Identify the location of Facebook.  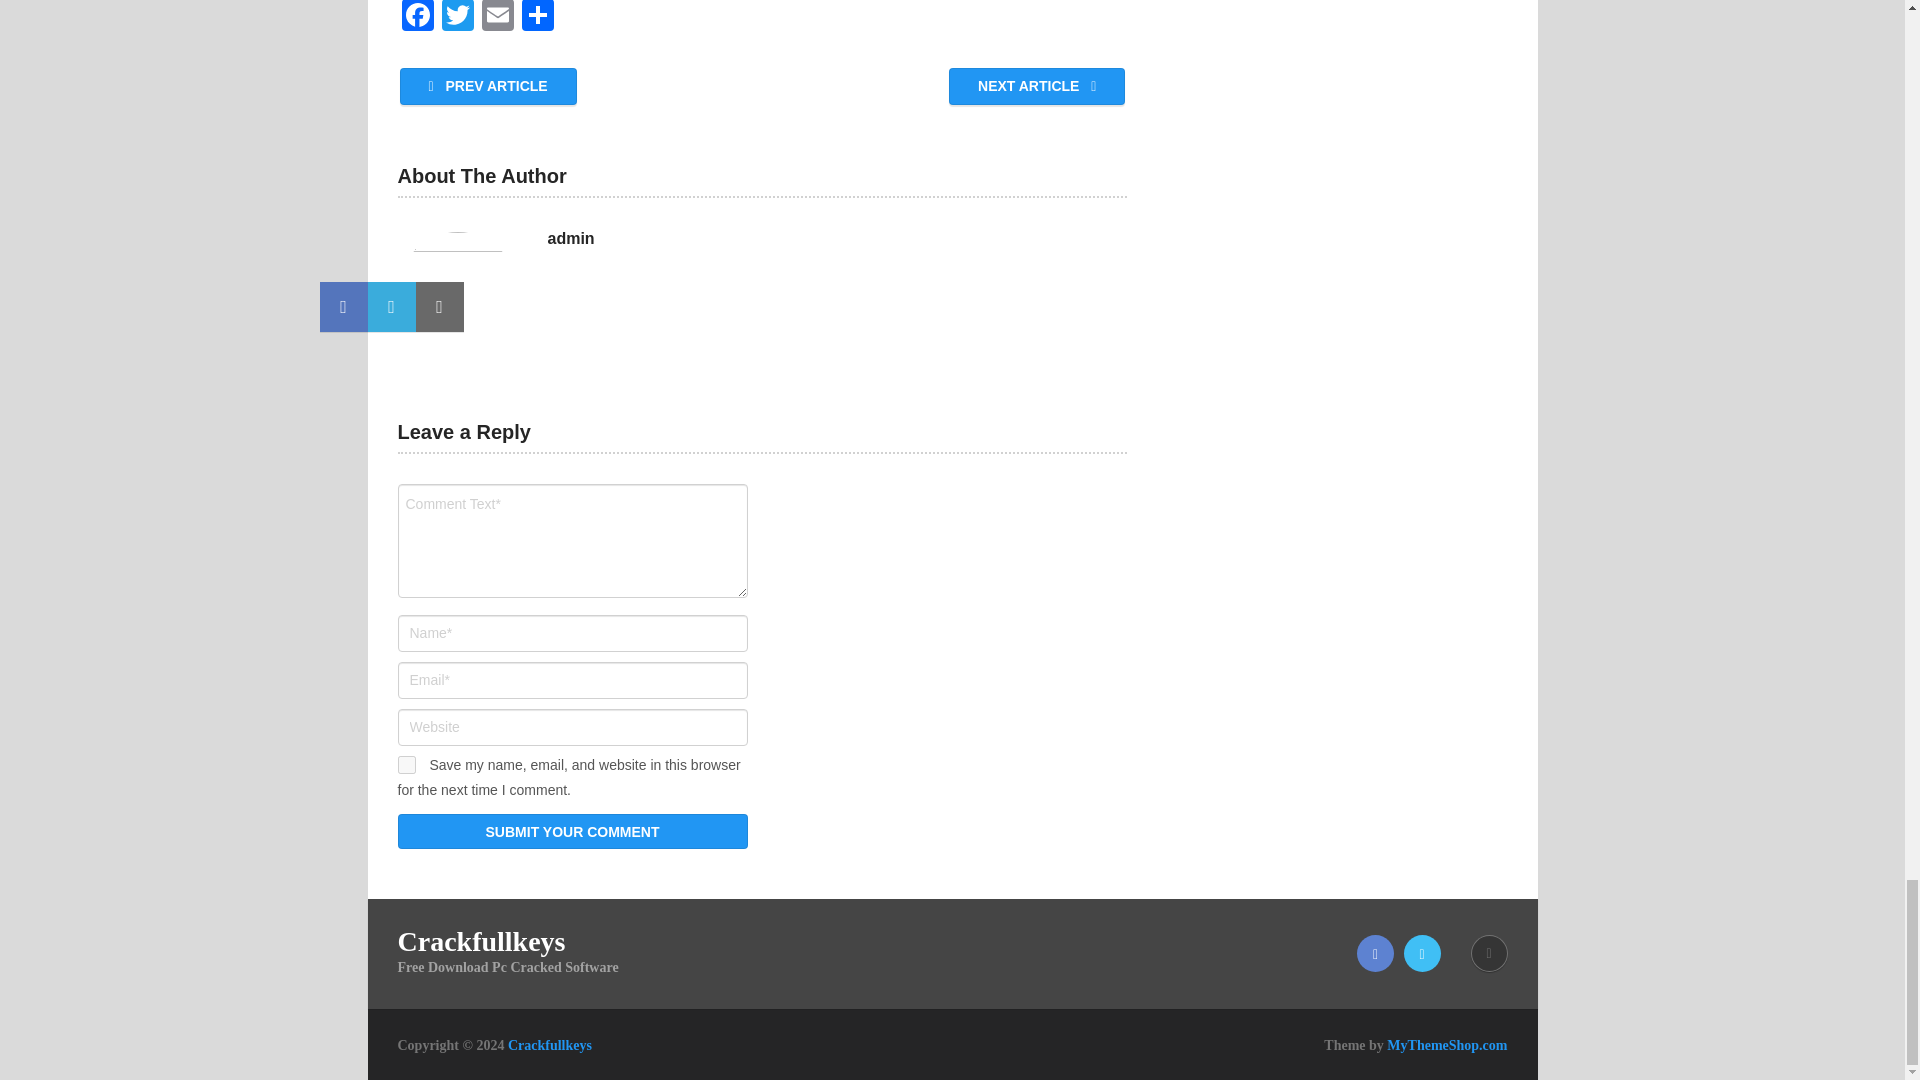
(417, 18).